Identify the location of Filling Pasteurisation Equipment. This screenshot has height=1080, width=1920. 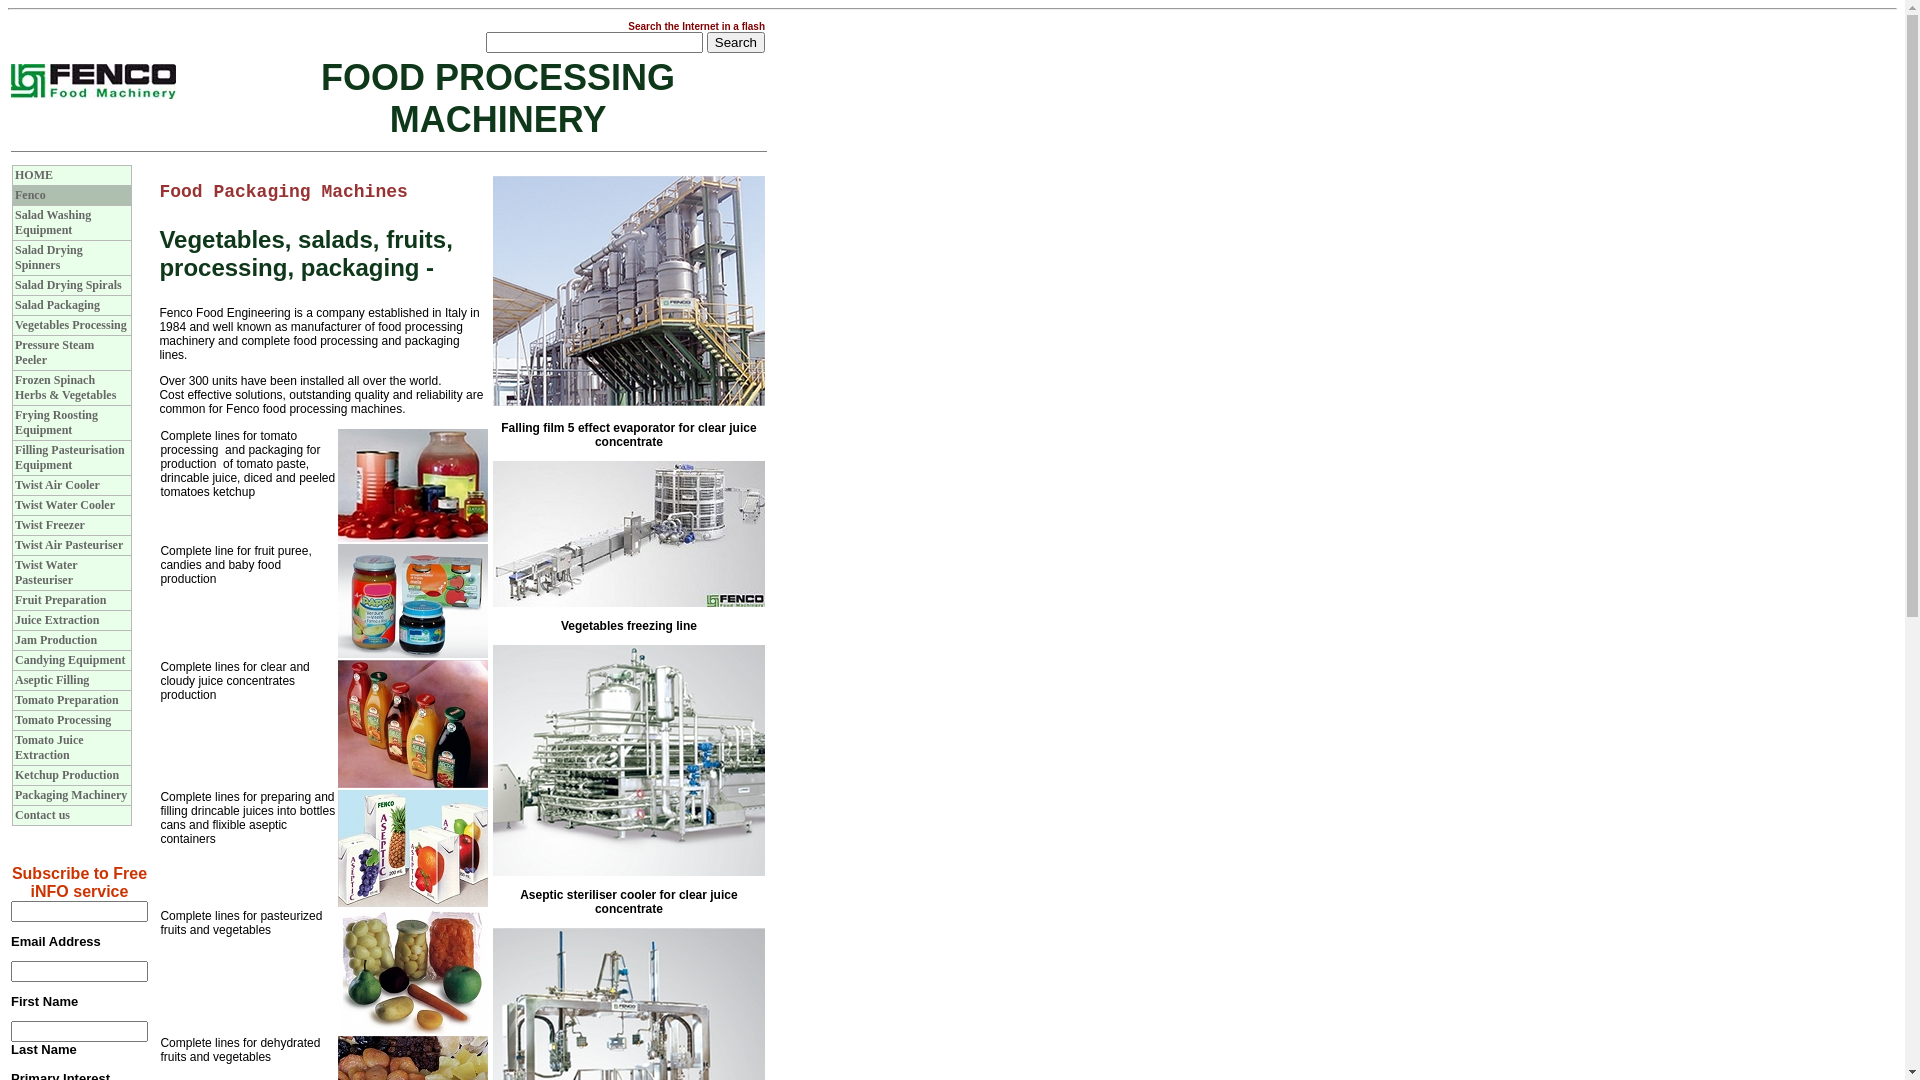
(70, 458).